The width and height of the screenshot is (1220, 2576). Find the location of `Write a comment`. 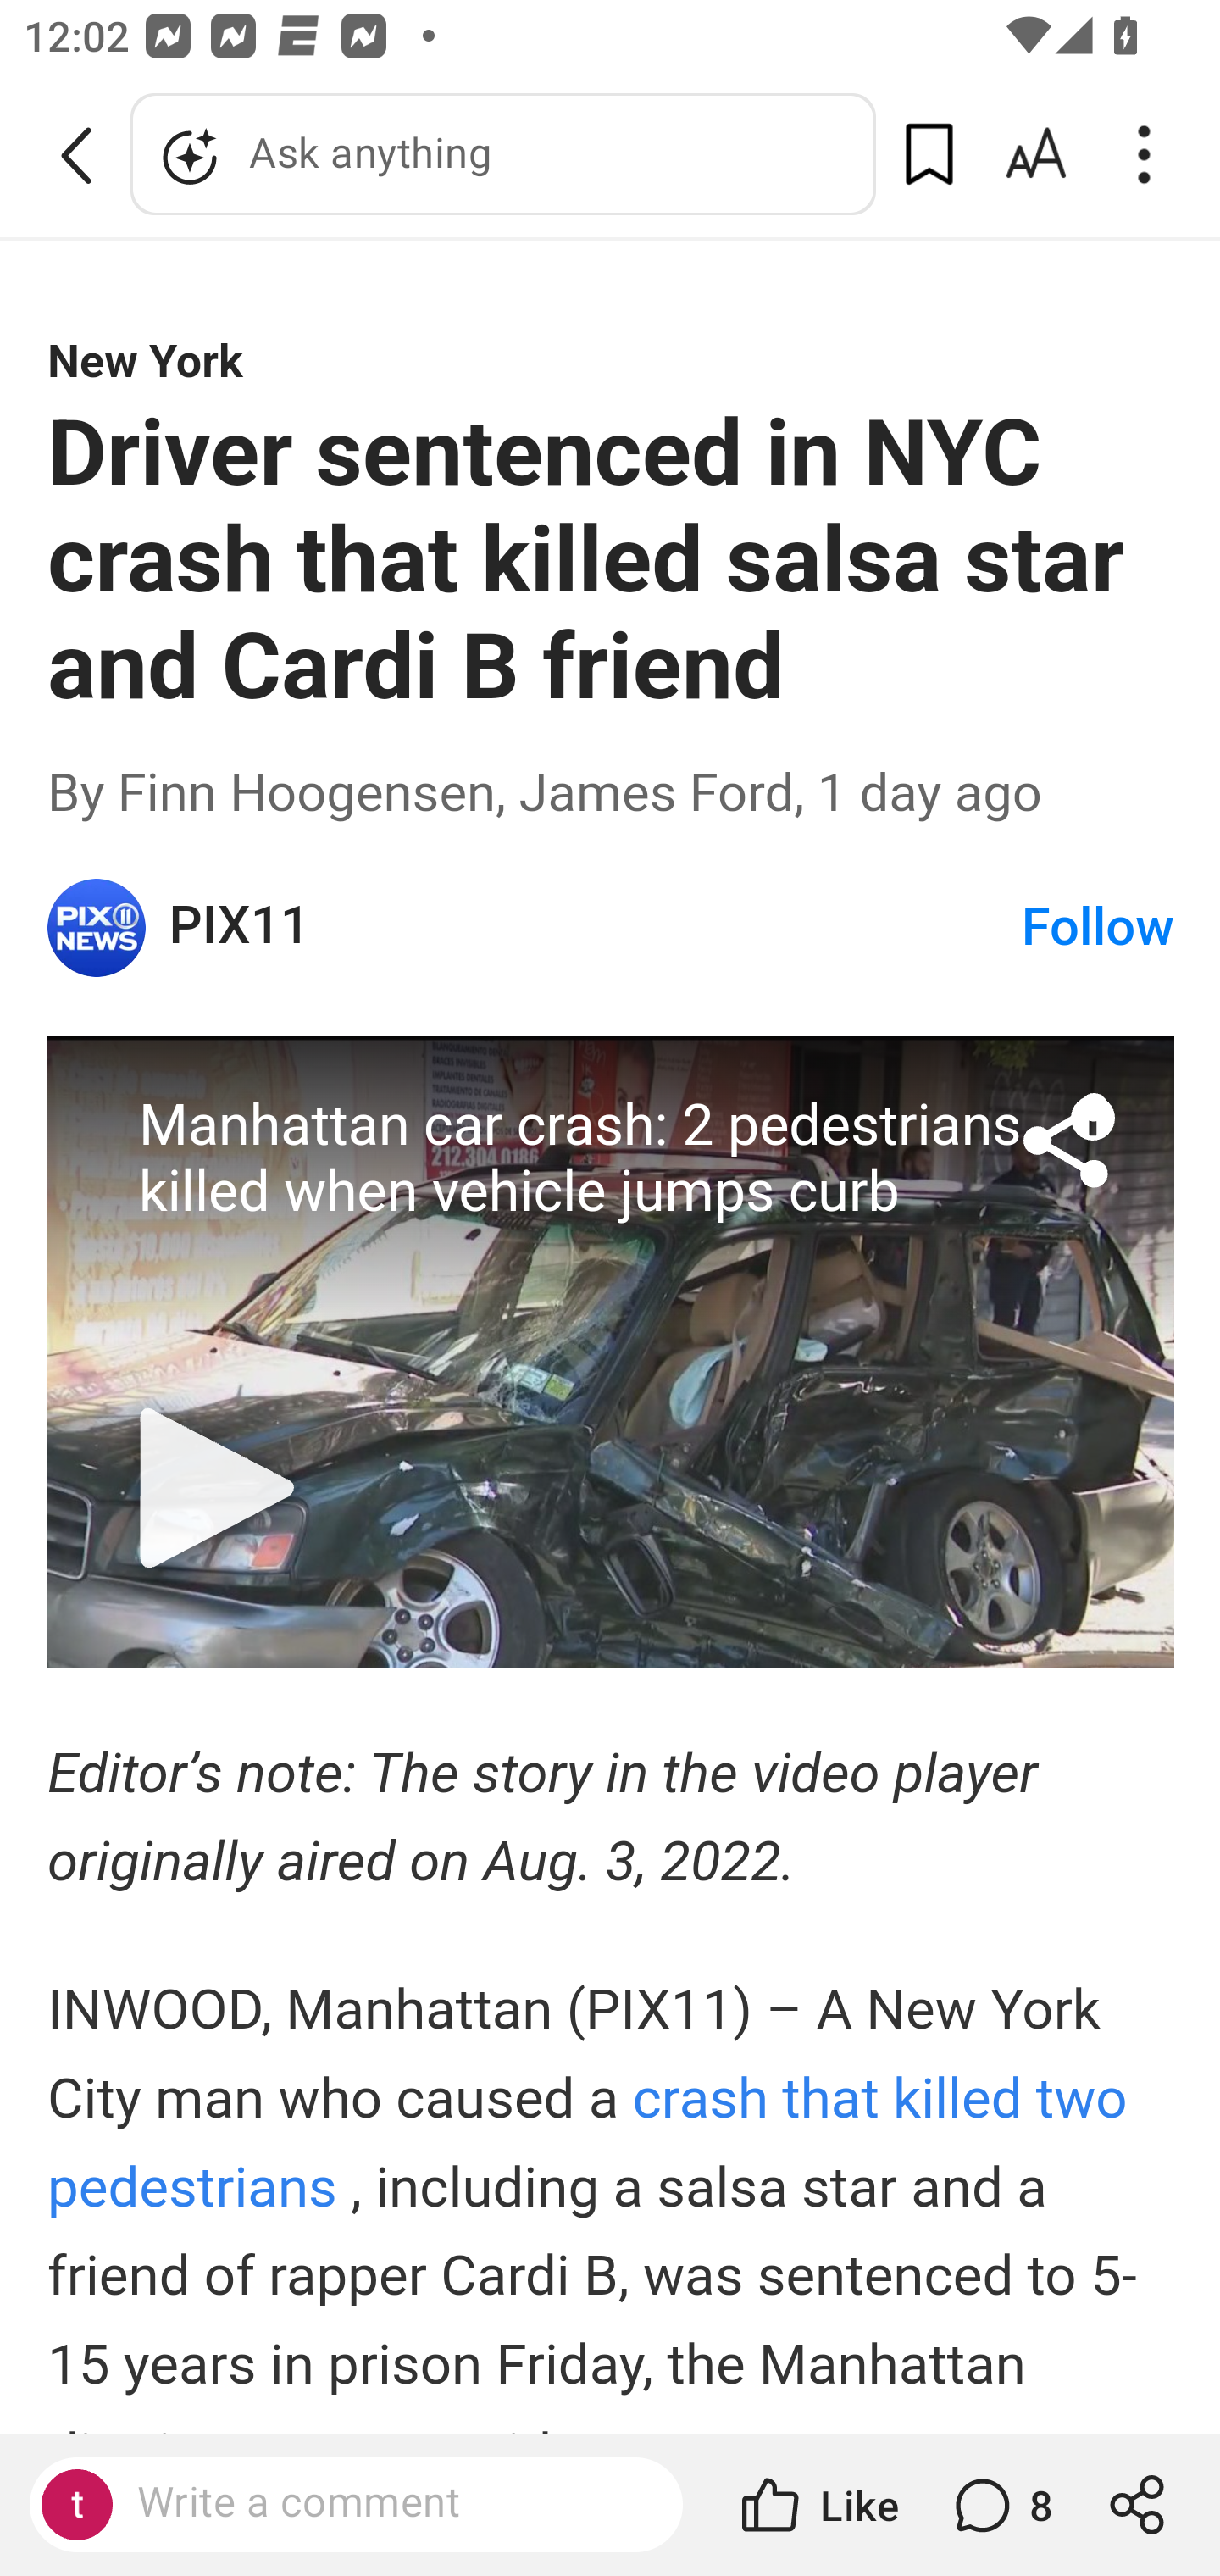

Write a comment is located at coordinates (385, 2503).